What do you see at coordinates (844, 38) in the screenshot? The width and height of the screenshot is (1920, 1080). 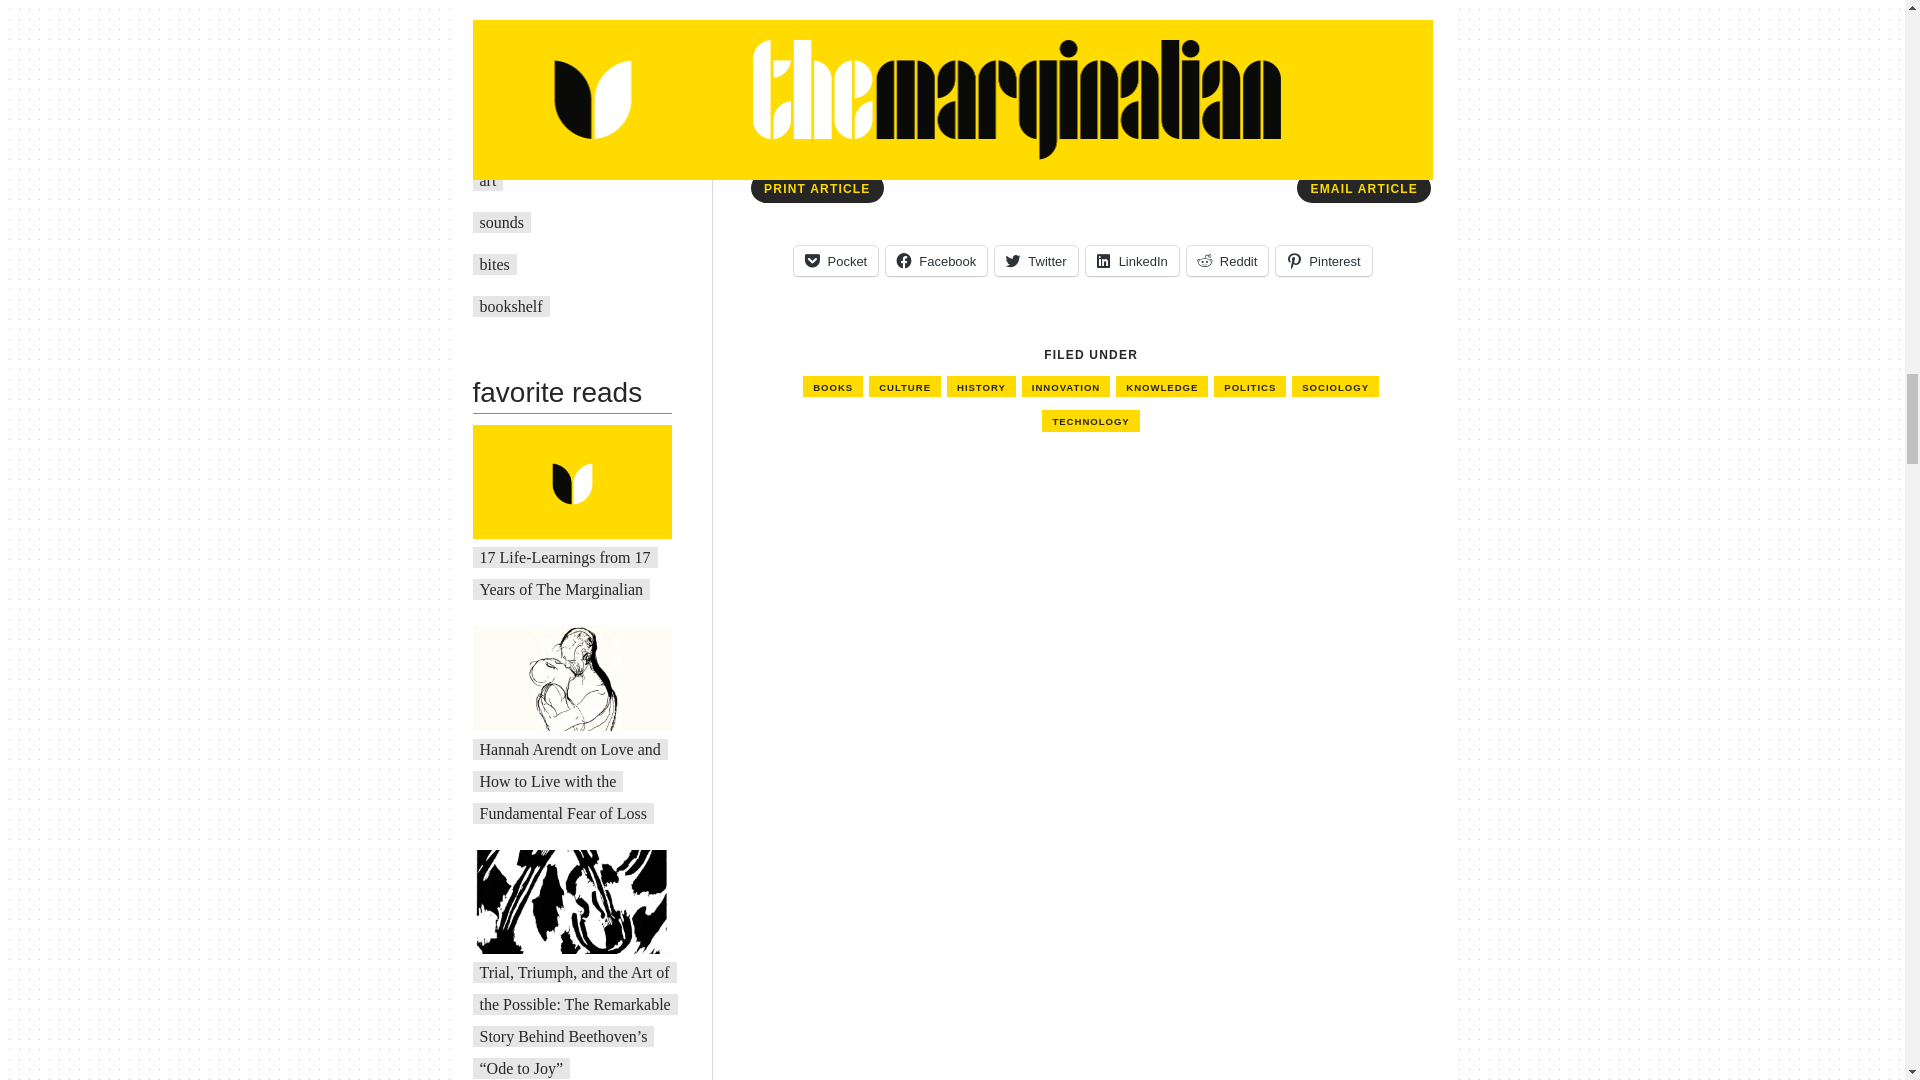 I see `Subscribe` at bounding box center [844, 38].